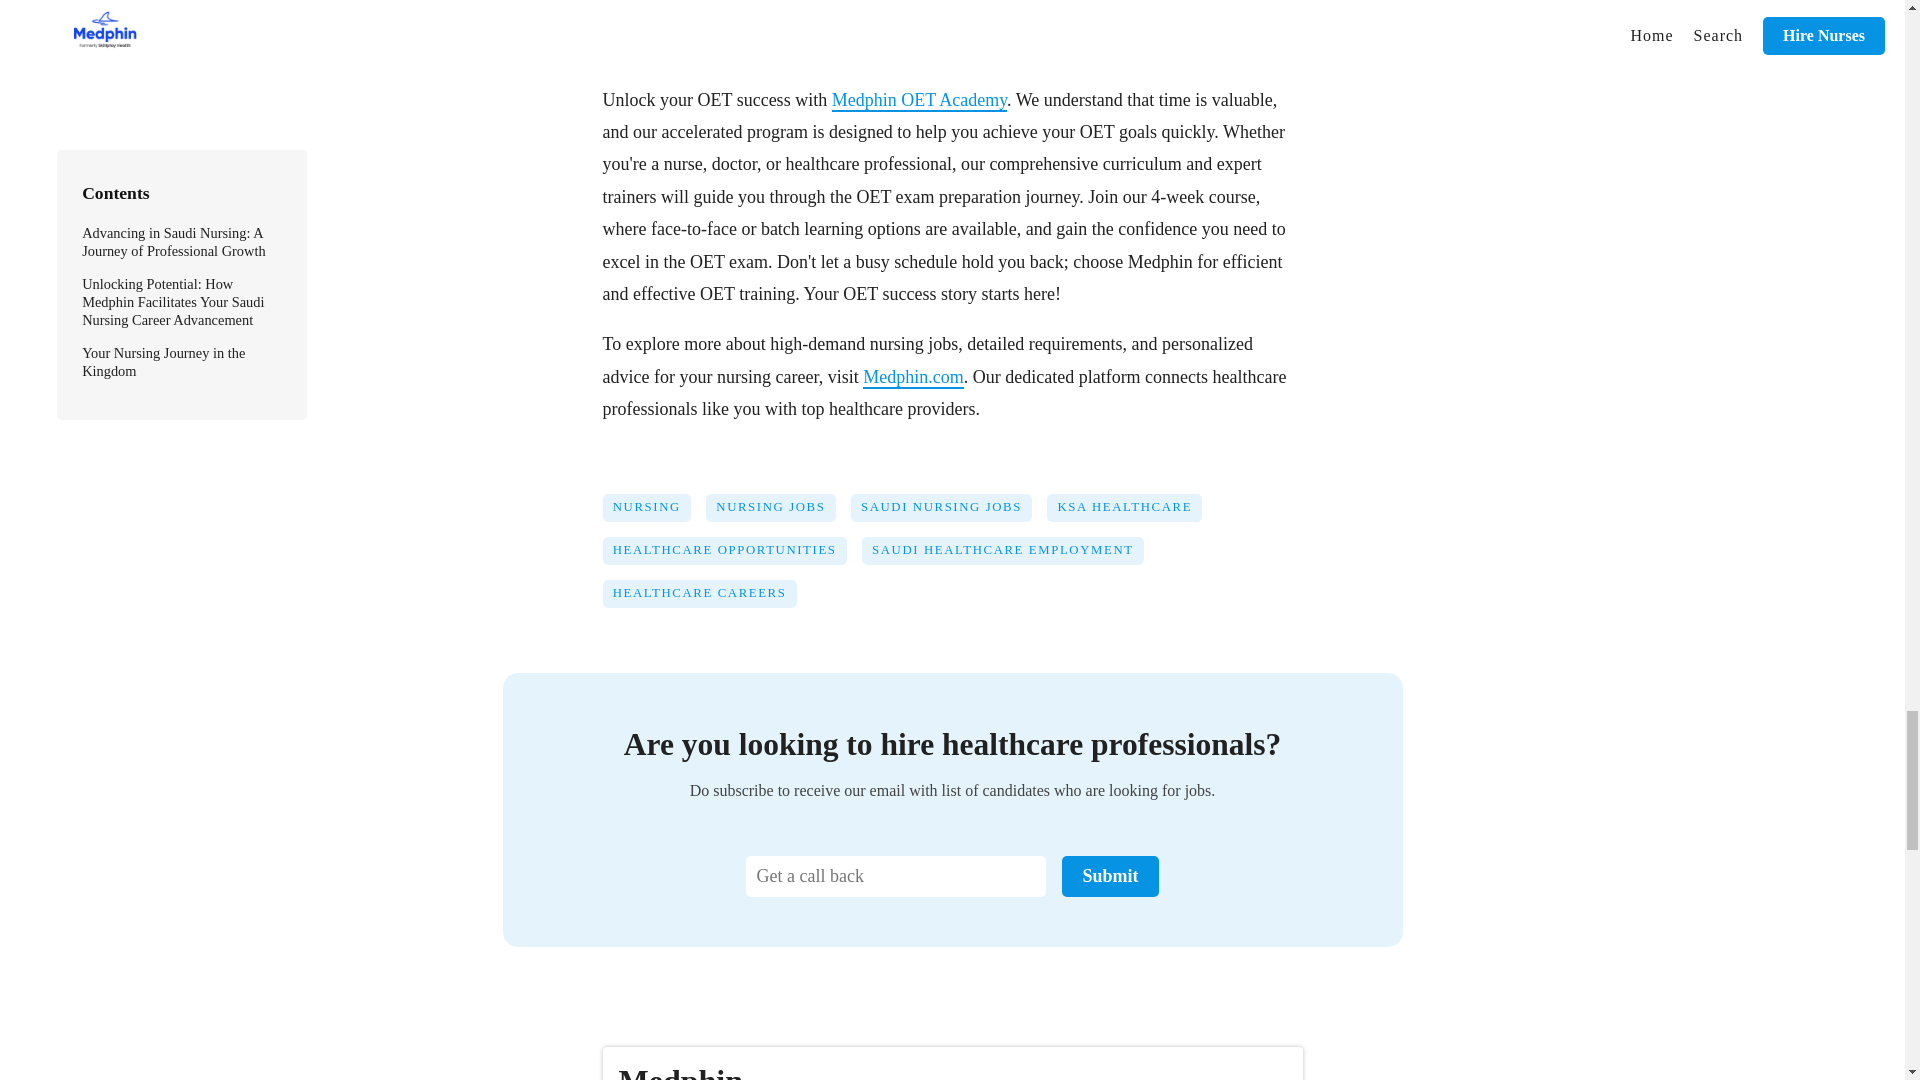  I want to click on WhatsApp community, so click(712, 18).